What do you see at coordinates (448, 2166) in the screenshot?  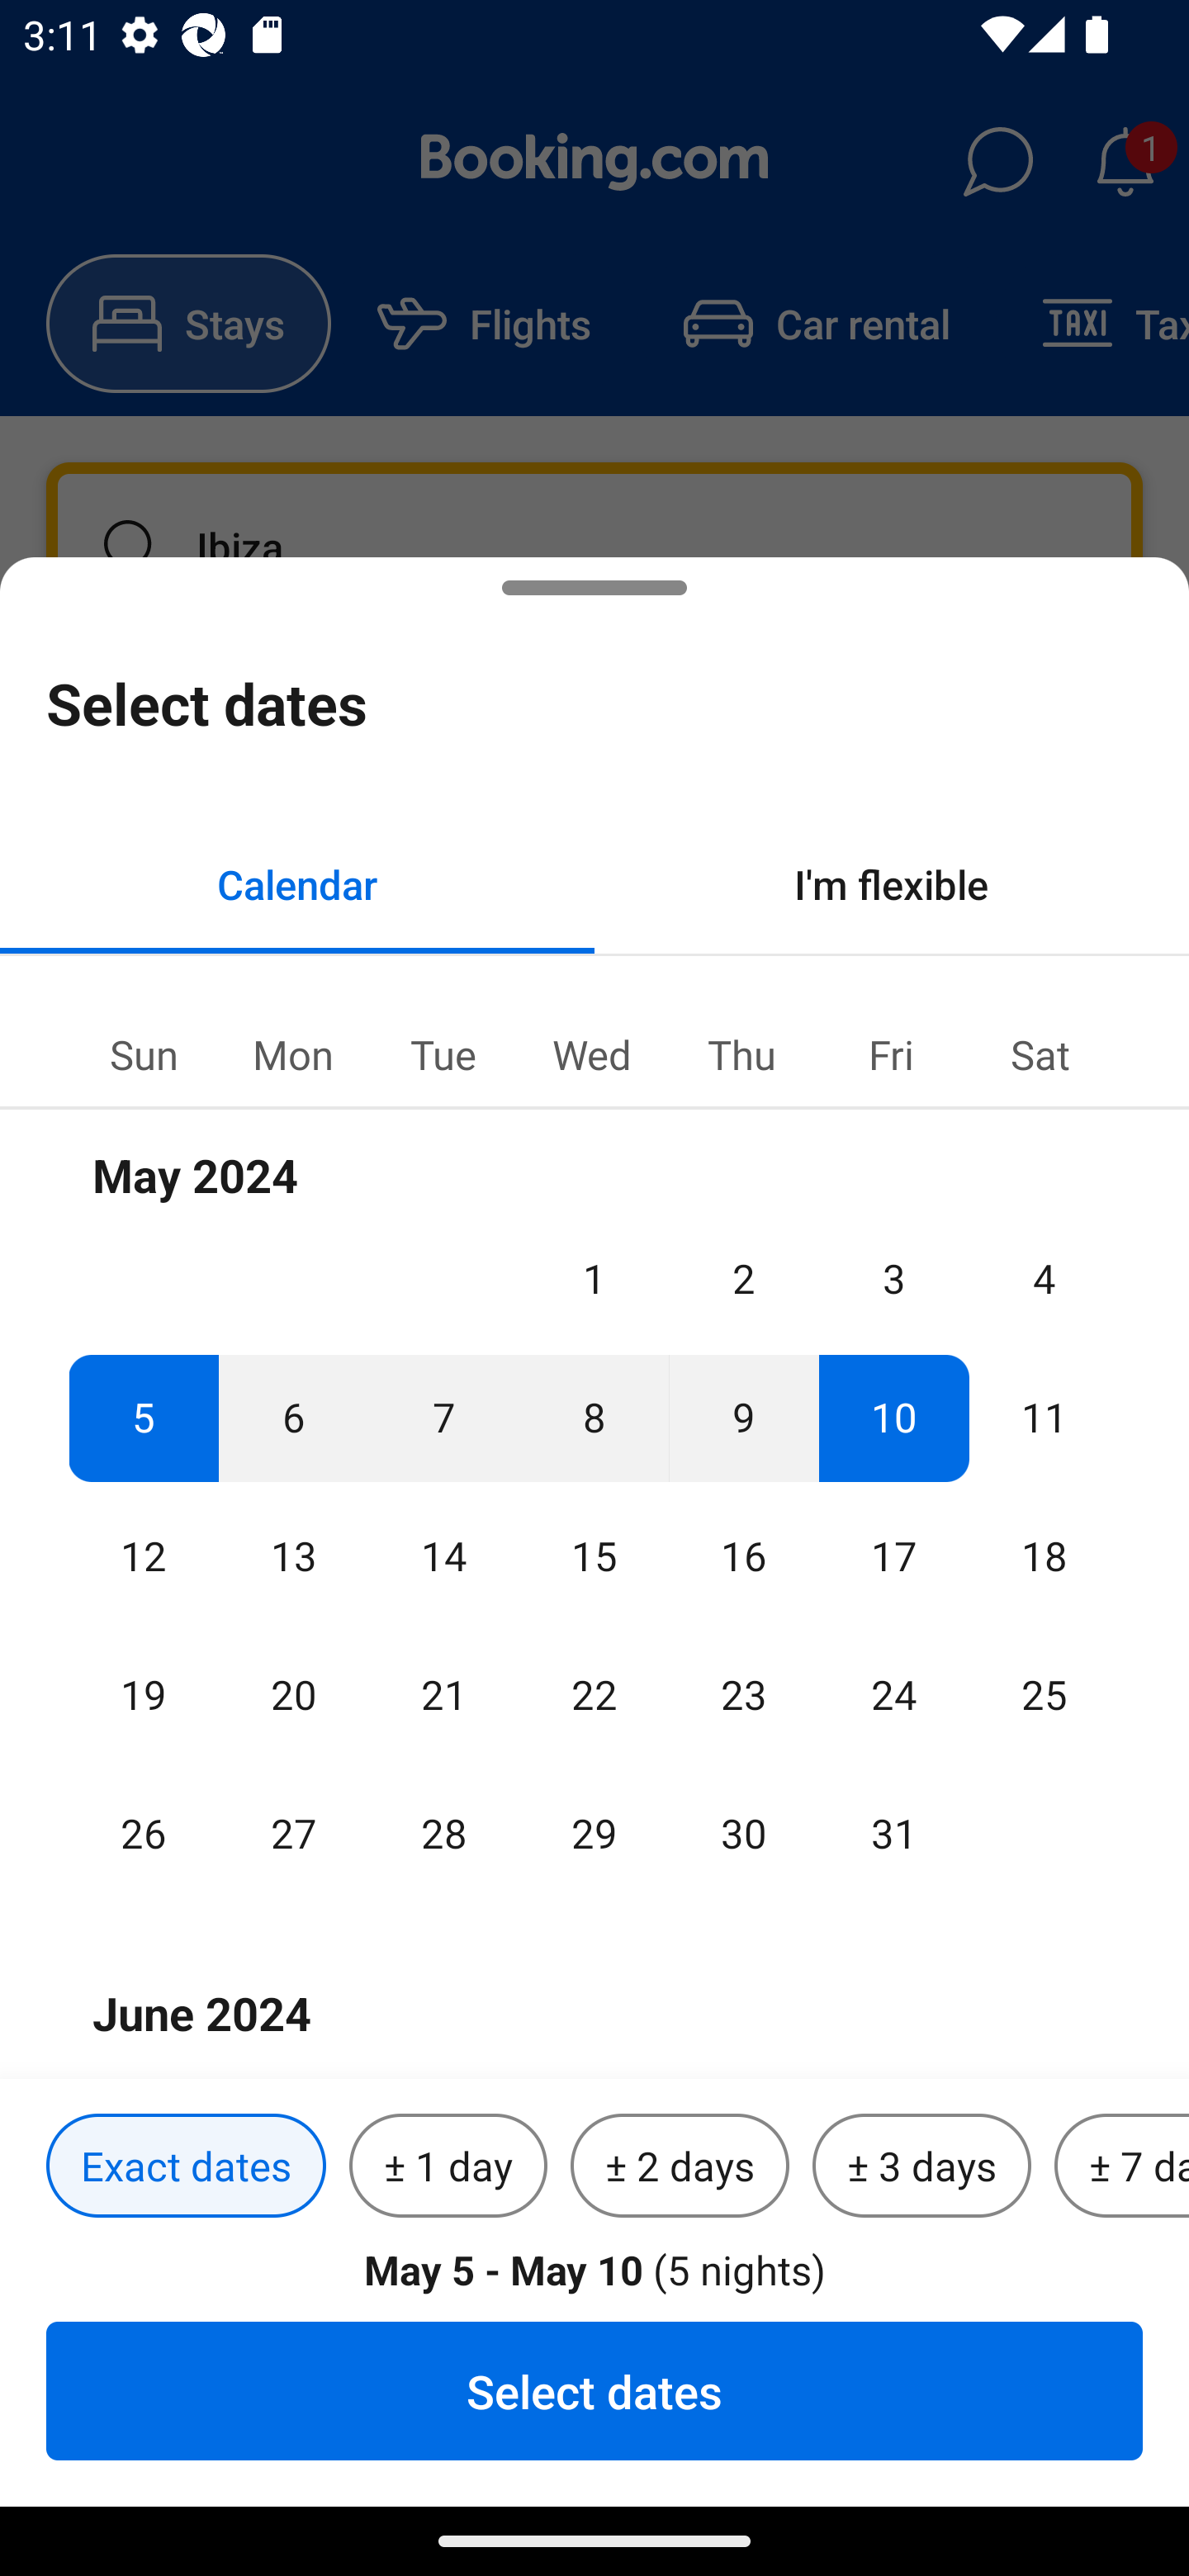 I see `± 1 day` at bounding box center [448, 2166].